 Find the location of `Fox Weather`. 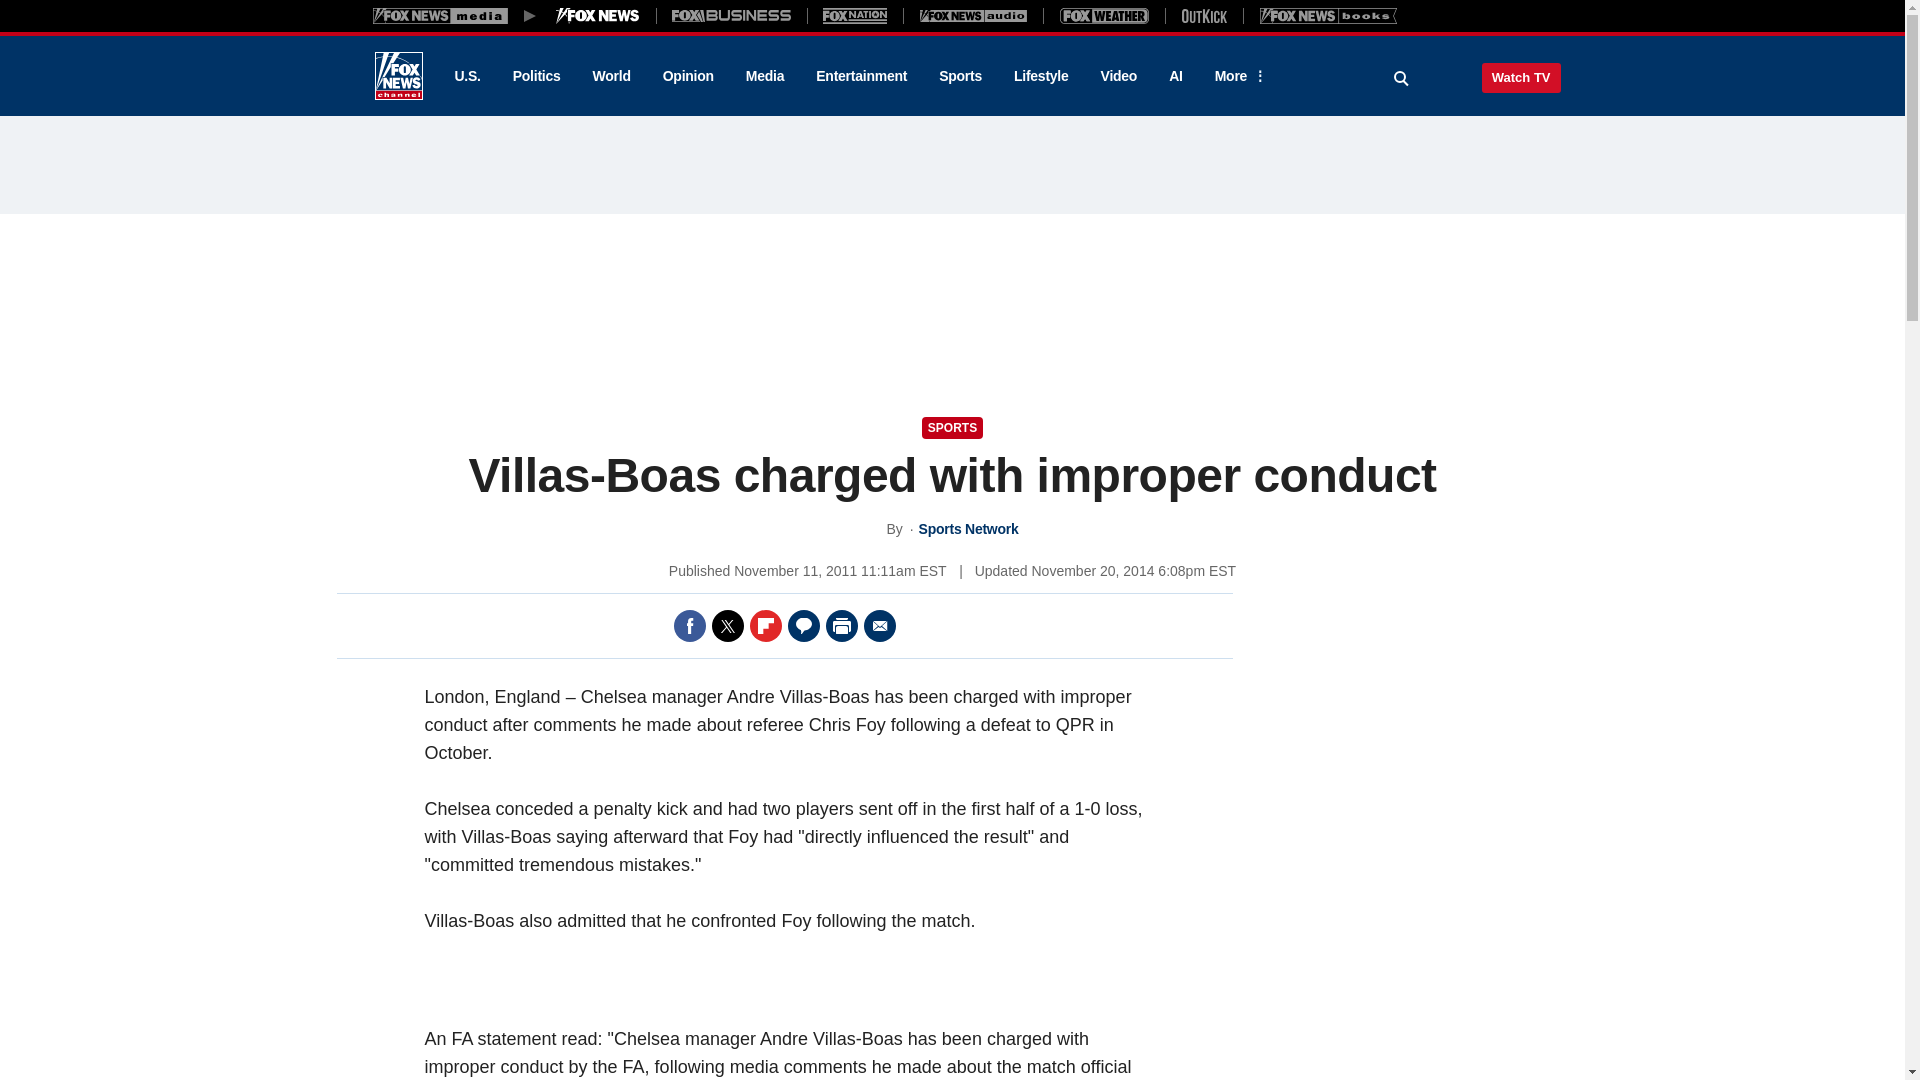

Fox Weather is located at coordinates (1104, 15).